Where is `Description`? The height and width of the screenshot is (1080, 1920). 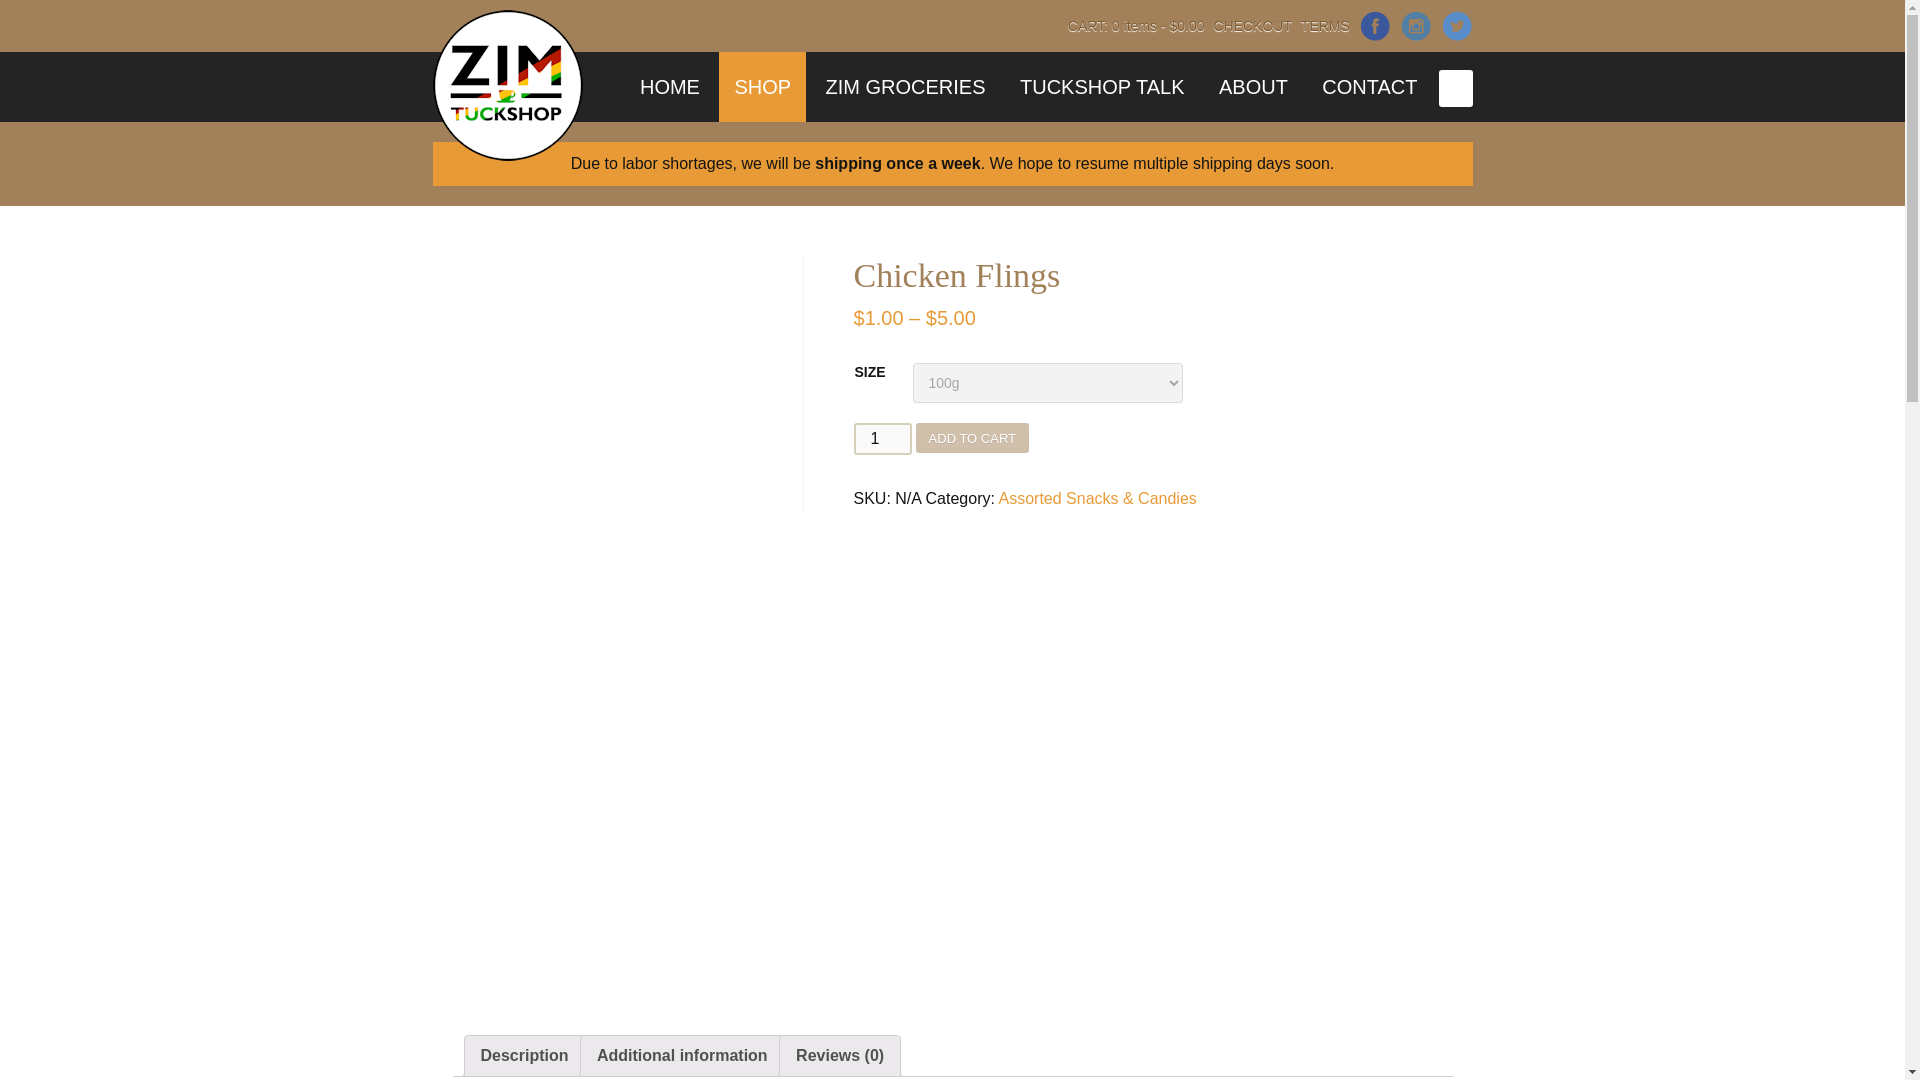
Description is located at coordinates (524, 1055).